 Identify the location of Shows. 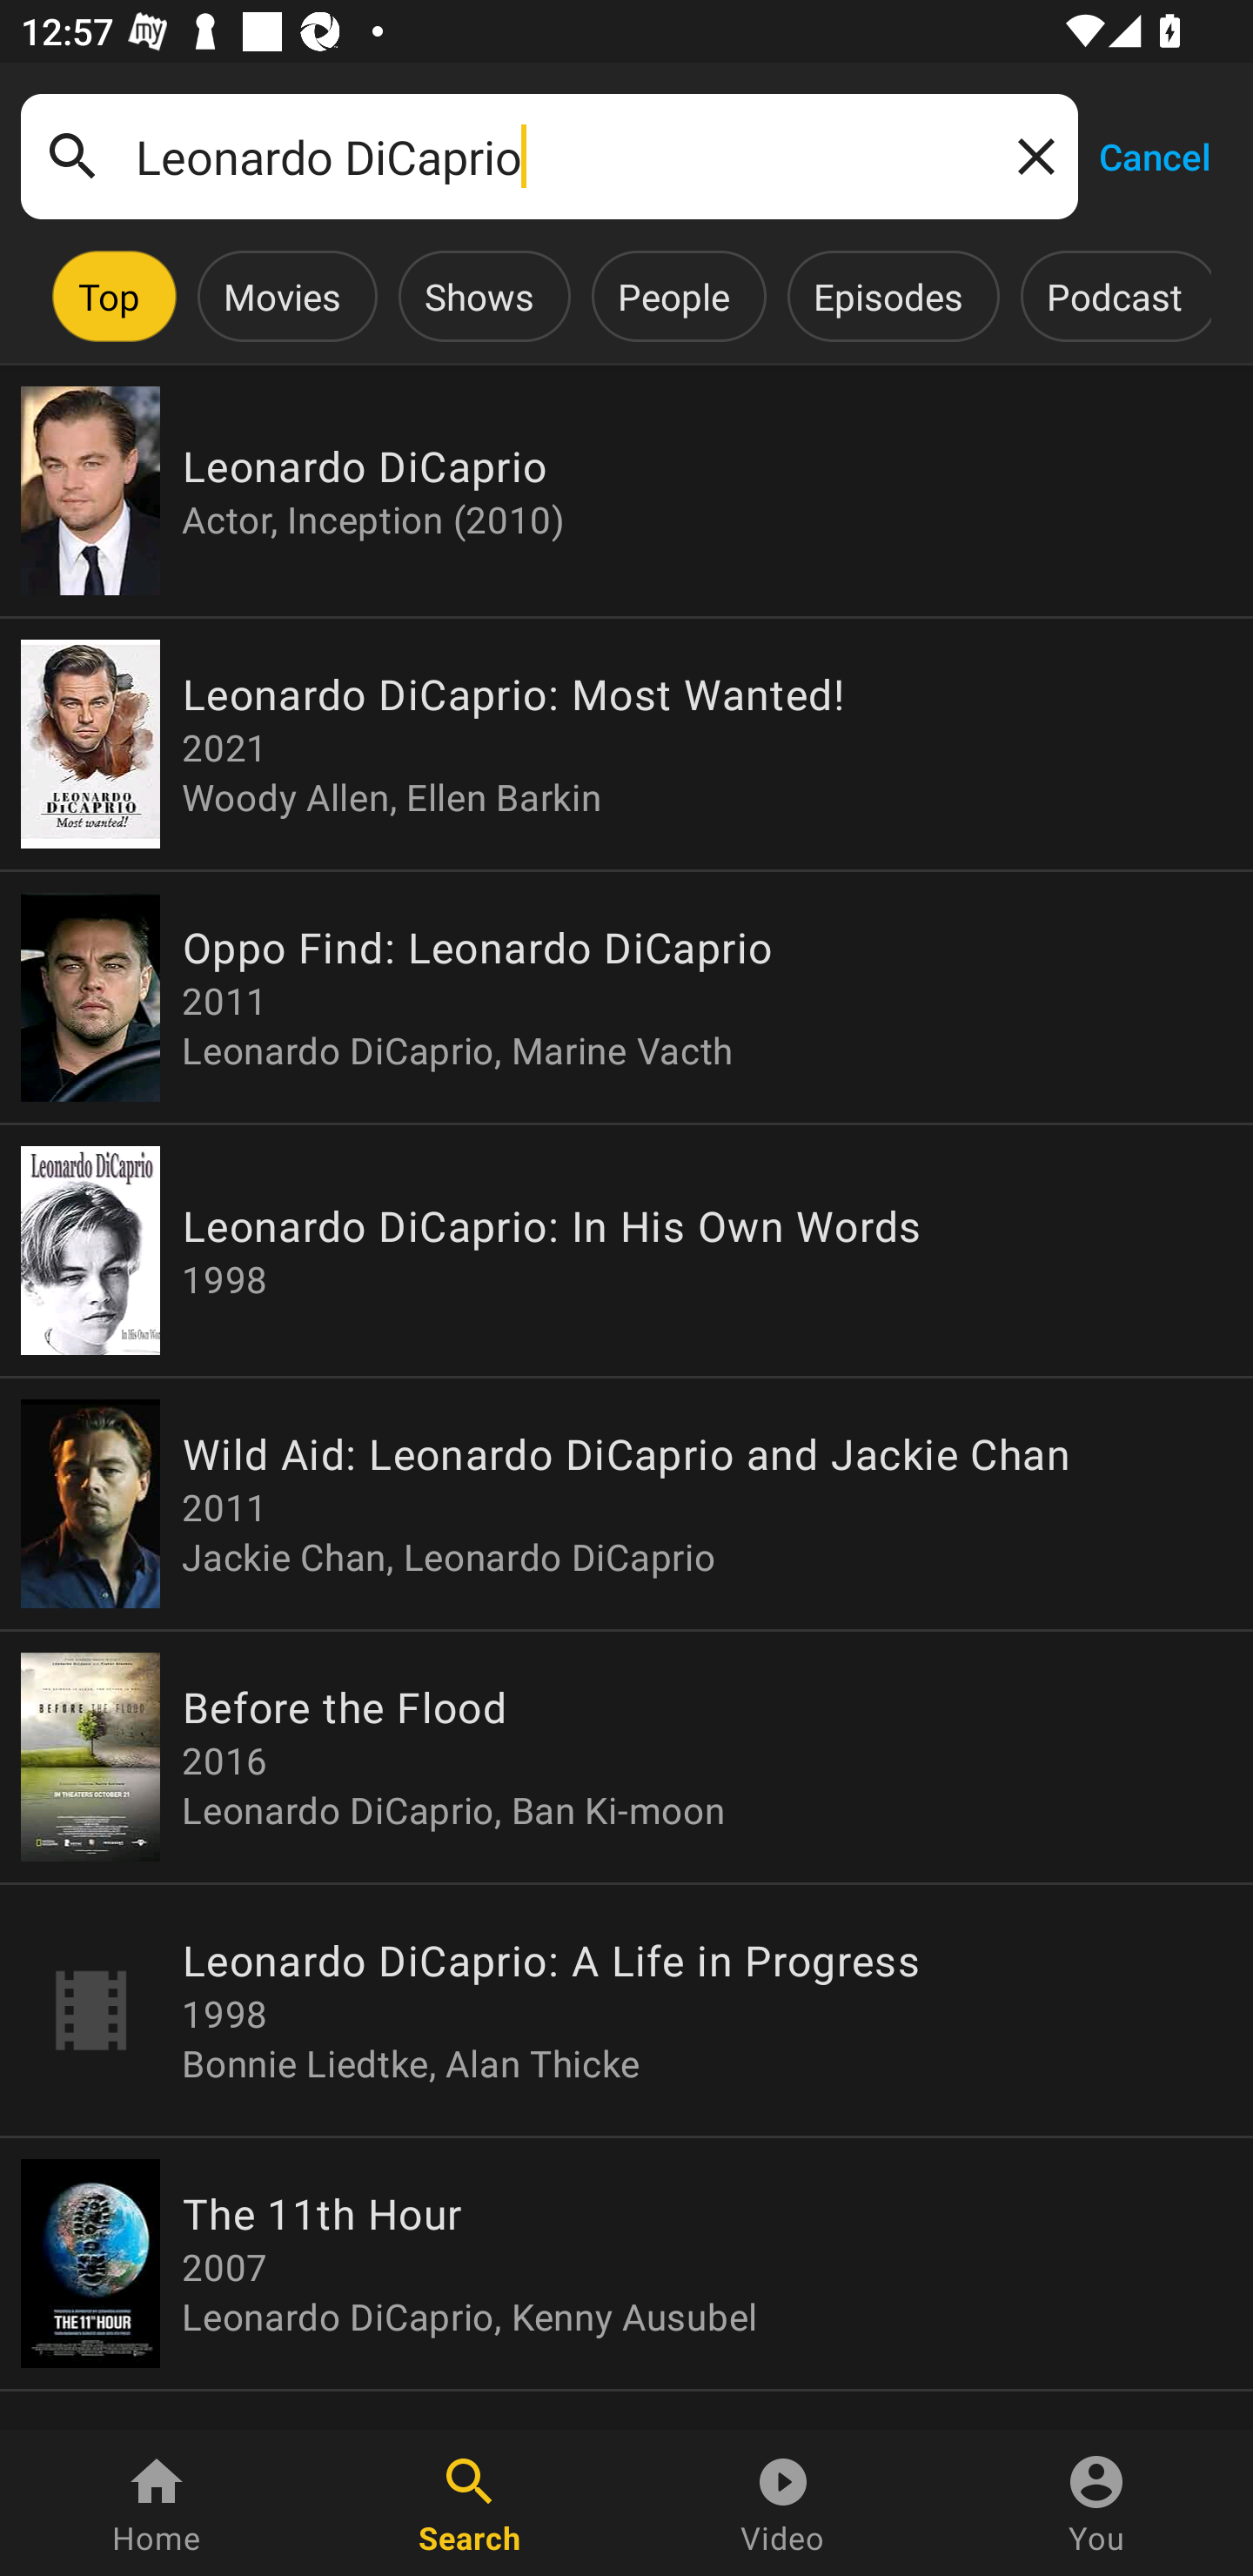
(479, 296).